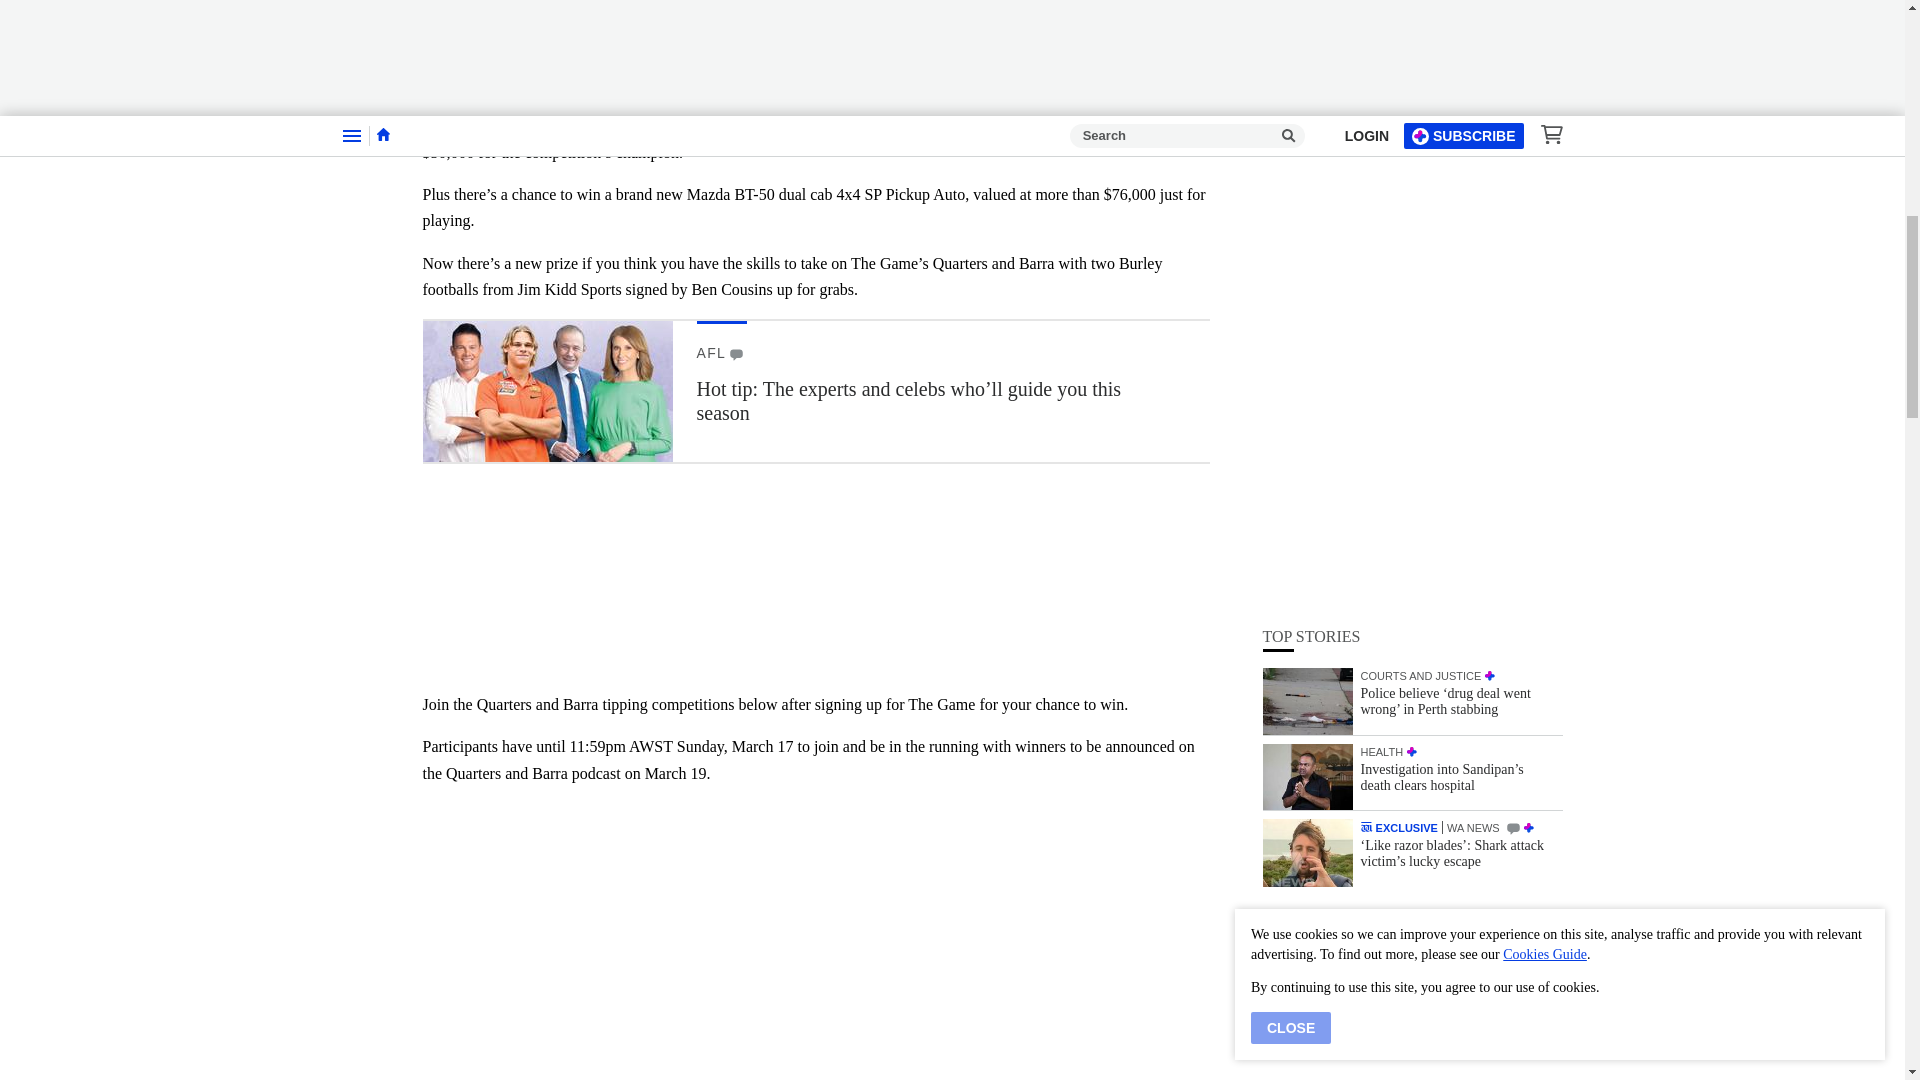 The height and width of the screenshot is (1080, 1920). What do you see at coordinates (1412, 223) in the screenshot?
I see `PREMIUM` at bounding box center [1412, 223].